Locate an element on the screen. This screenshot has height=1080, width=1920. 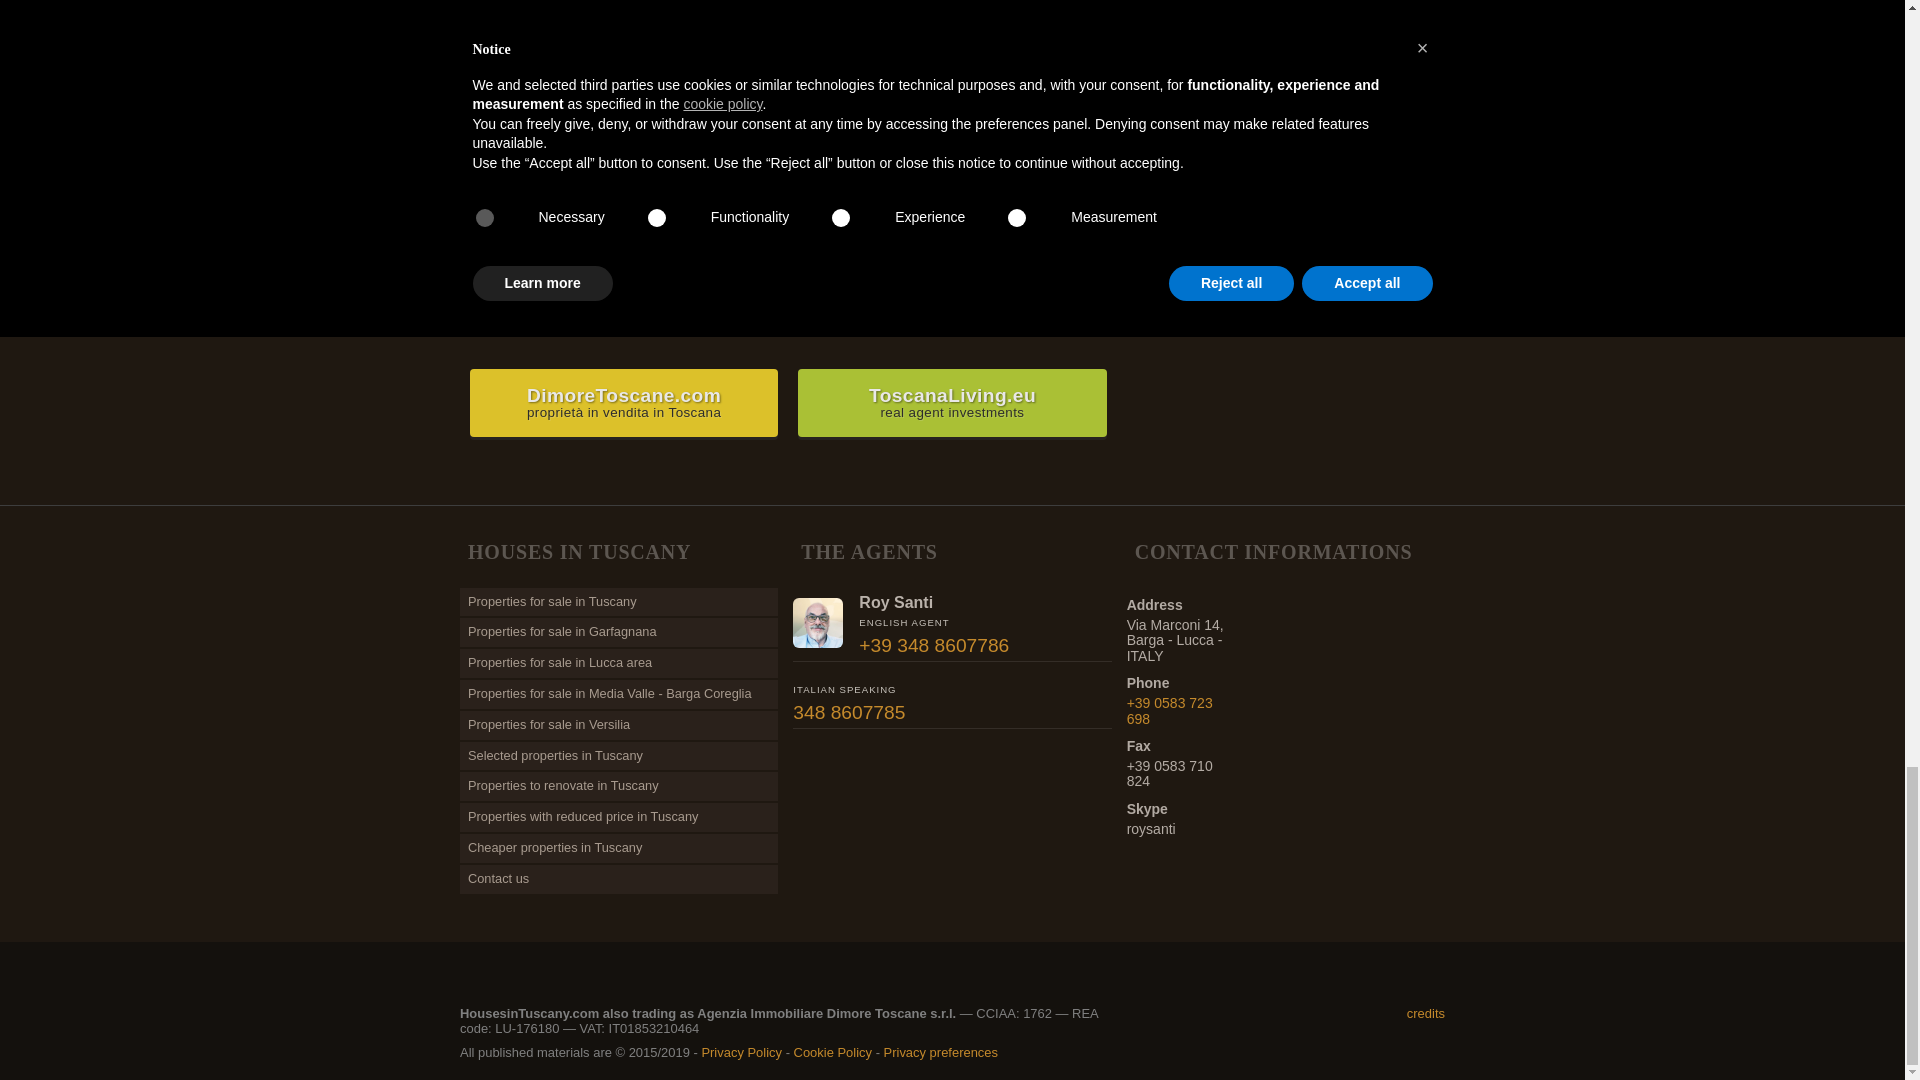
Properties for sale in Lucca area is located at coordinates (618, 664).